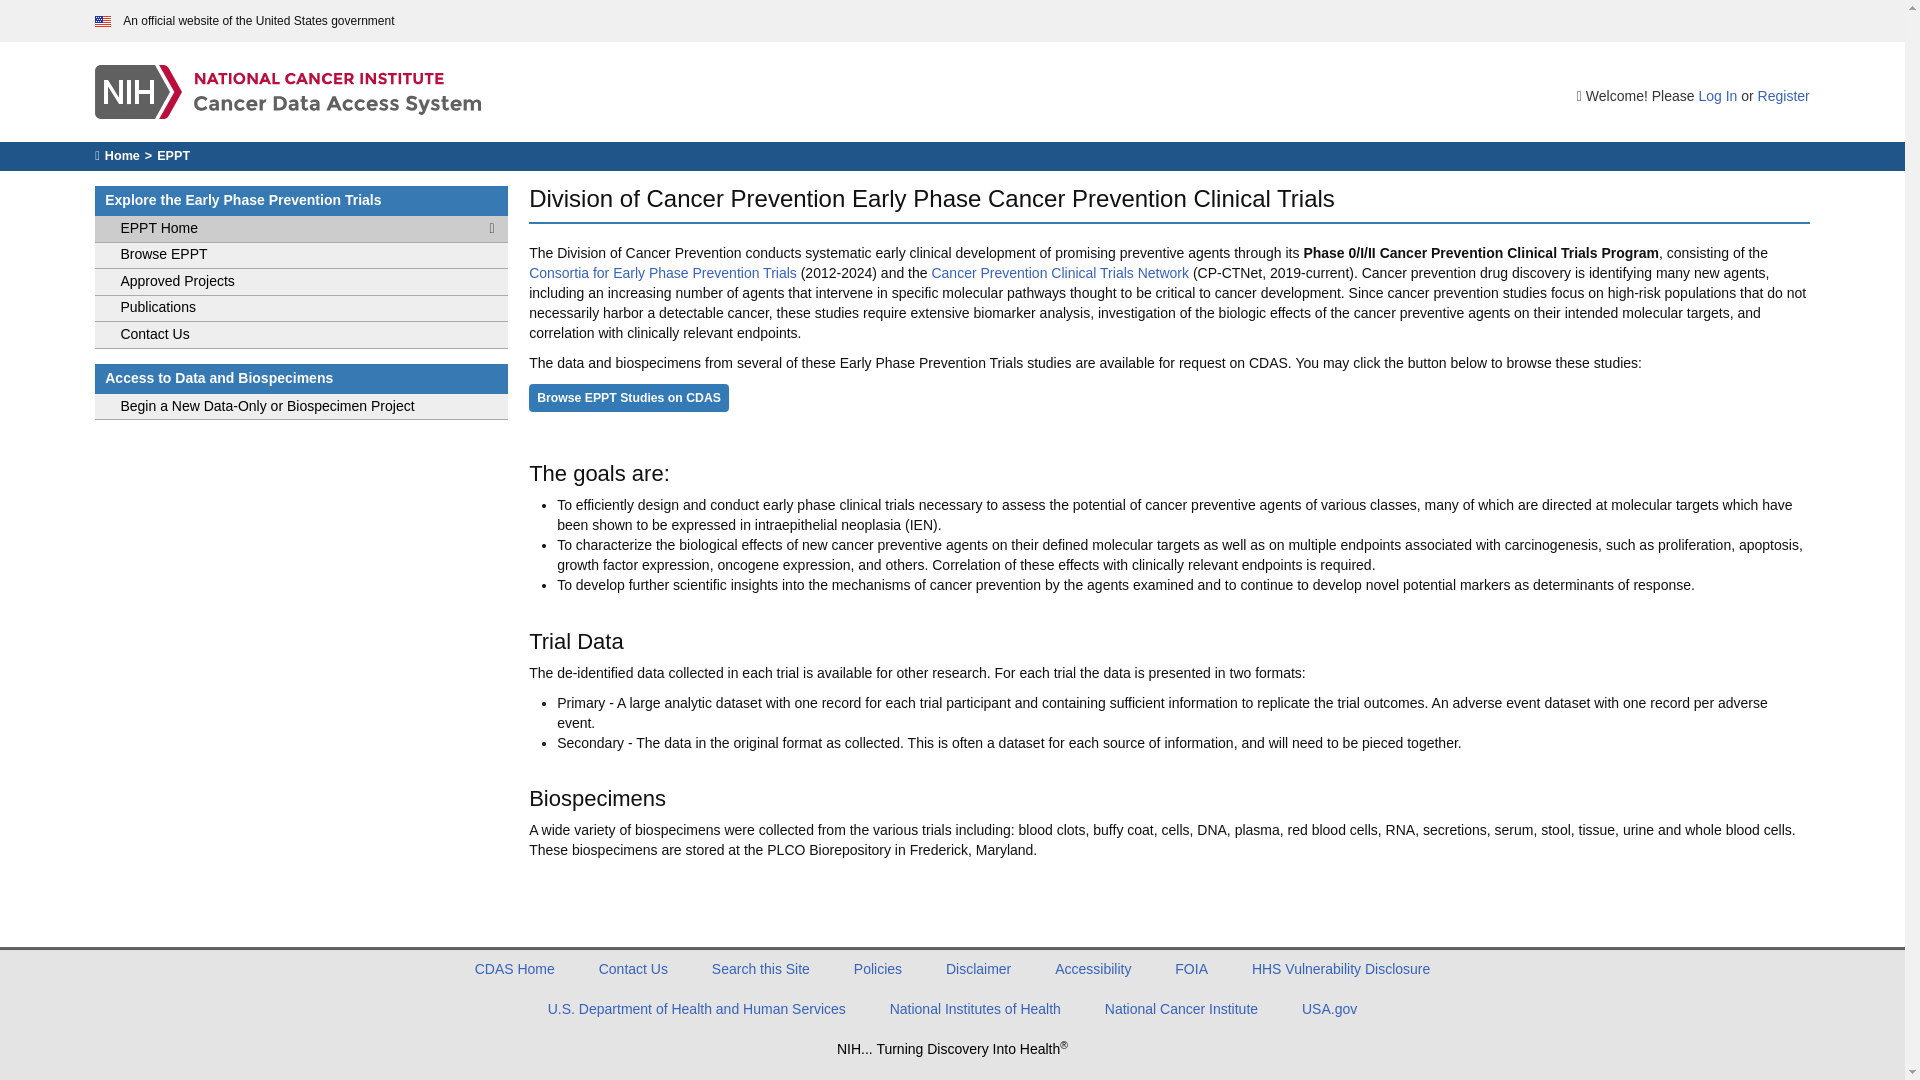 The height and width of the screenshot is (1080, 1920). Describe the element at coordinates (301, 256) in the screenshot. I see `Browse EPPT` at that location.